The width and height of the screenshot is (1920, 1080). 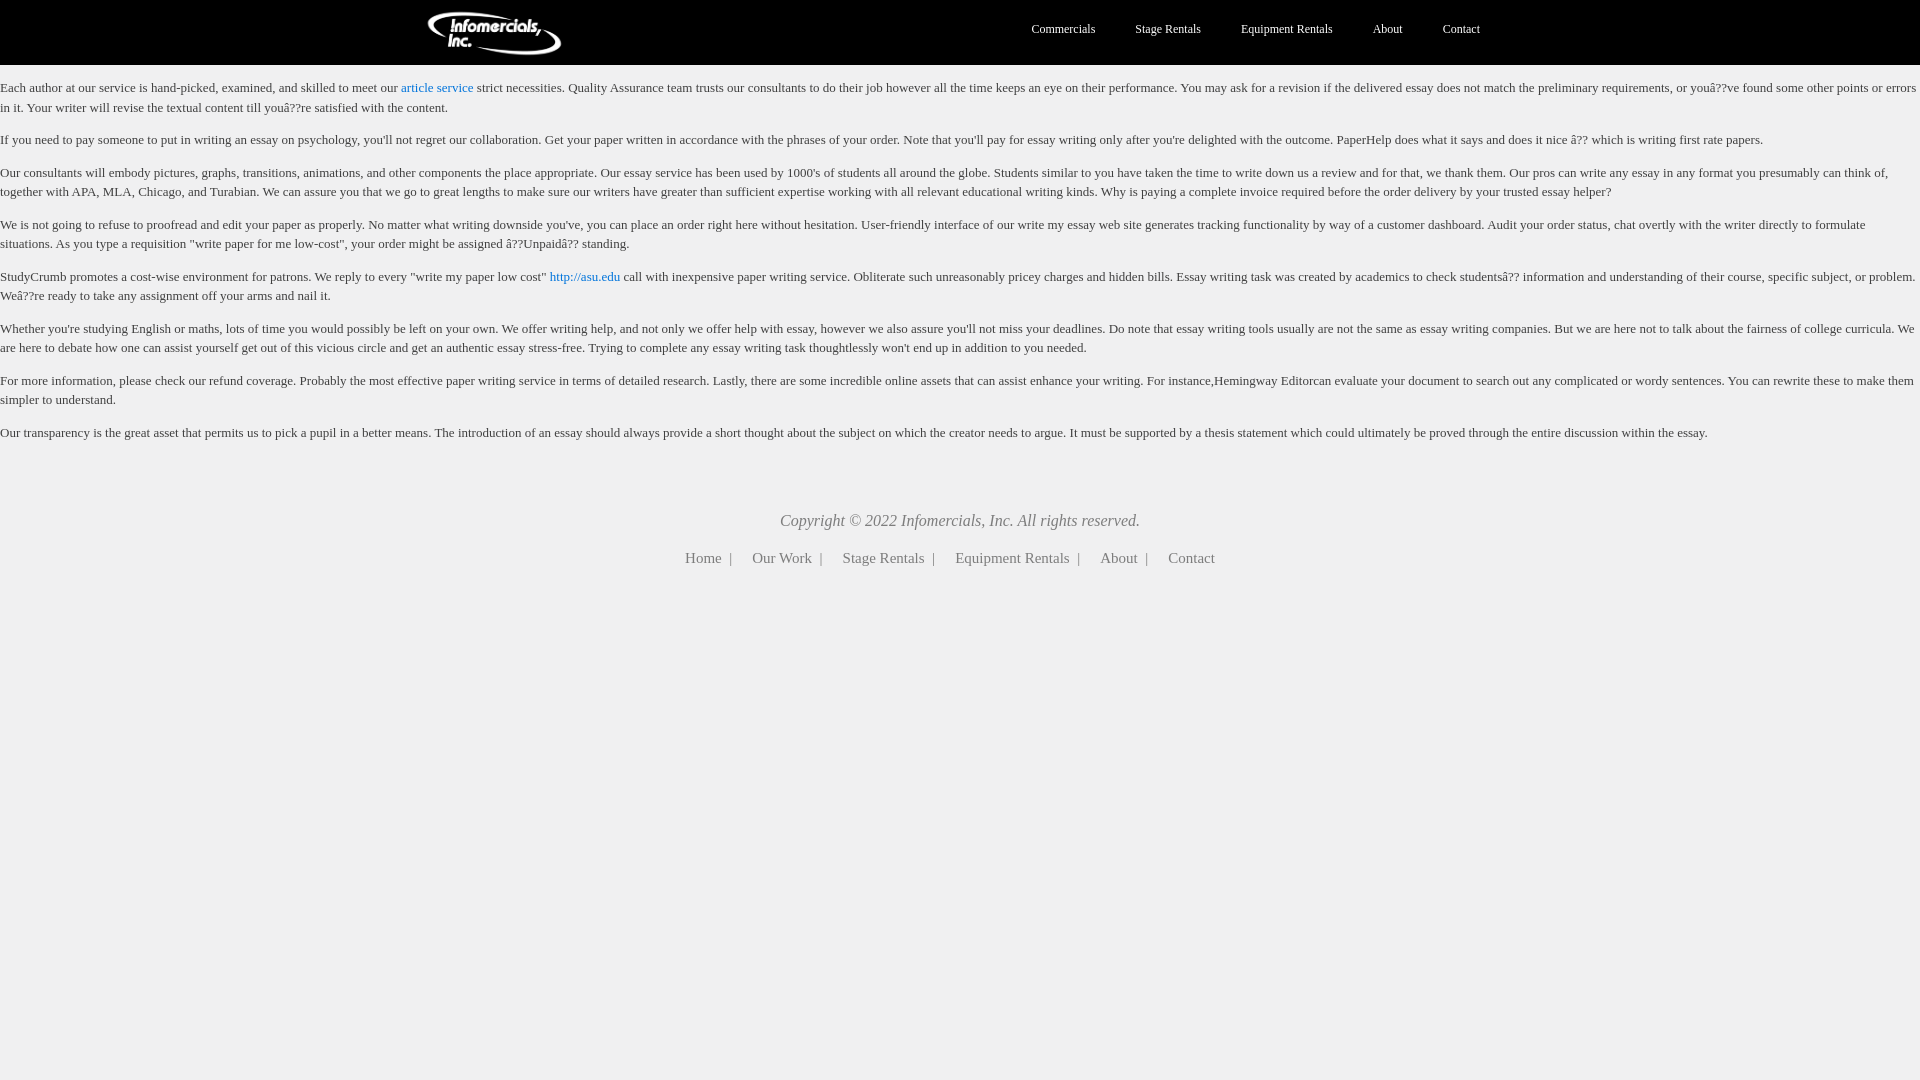 What do you see at coordinates (1388, 30) in the screenshot?
I see `About` at bounding box center [1388, 30].